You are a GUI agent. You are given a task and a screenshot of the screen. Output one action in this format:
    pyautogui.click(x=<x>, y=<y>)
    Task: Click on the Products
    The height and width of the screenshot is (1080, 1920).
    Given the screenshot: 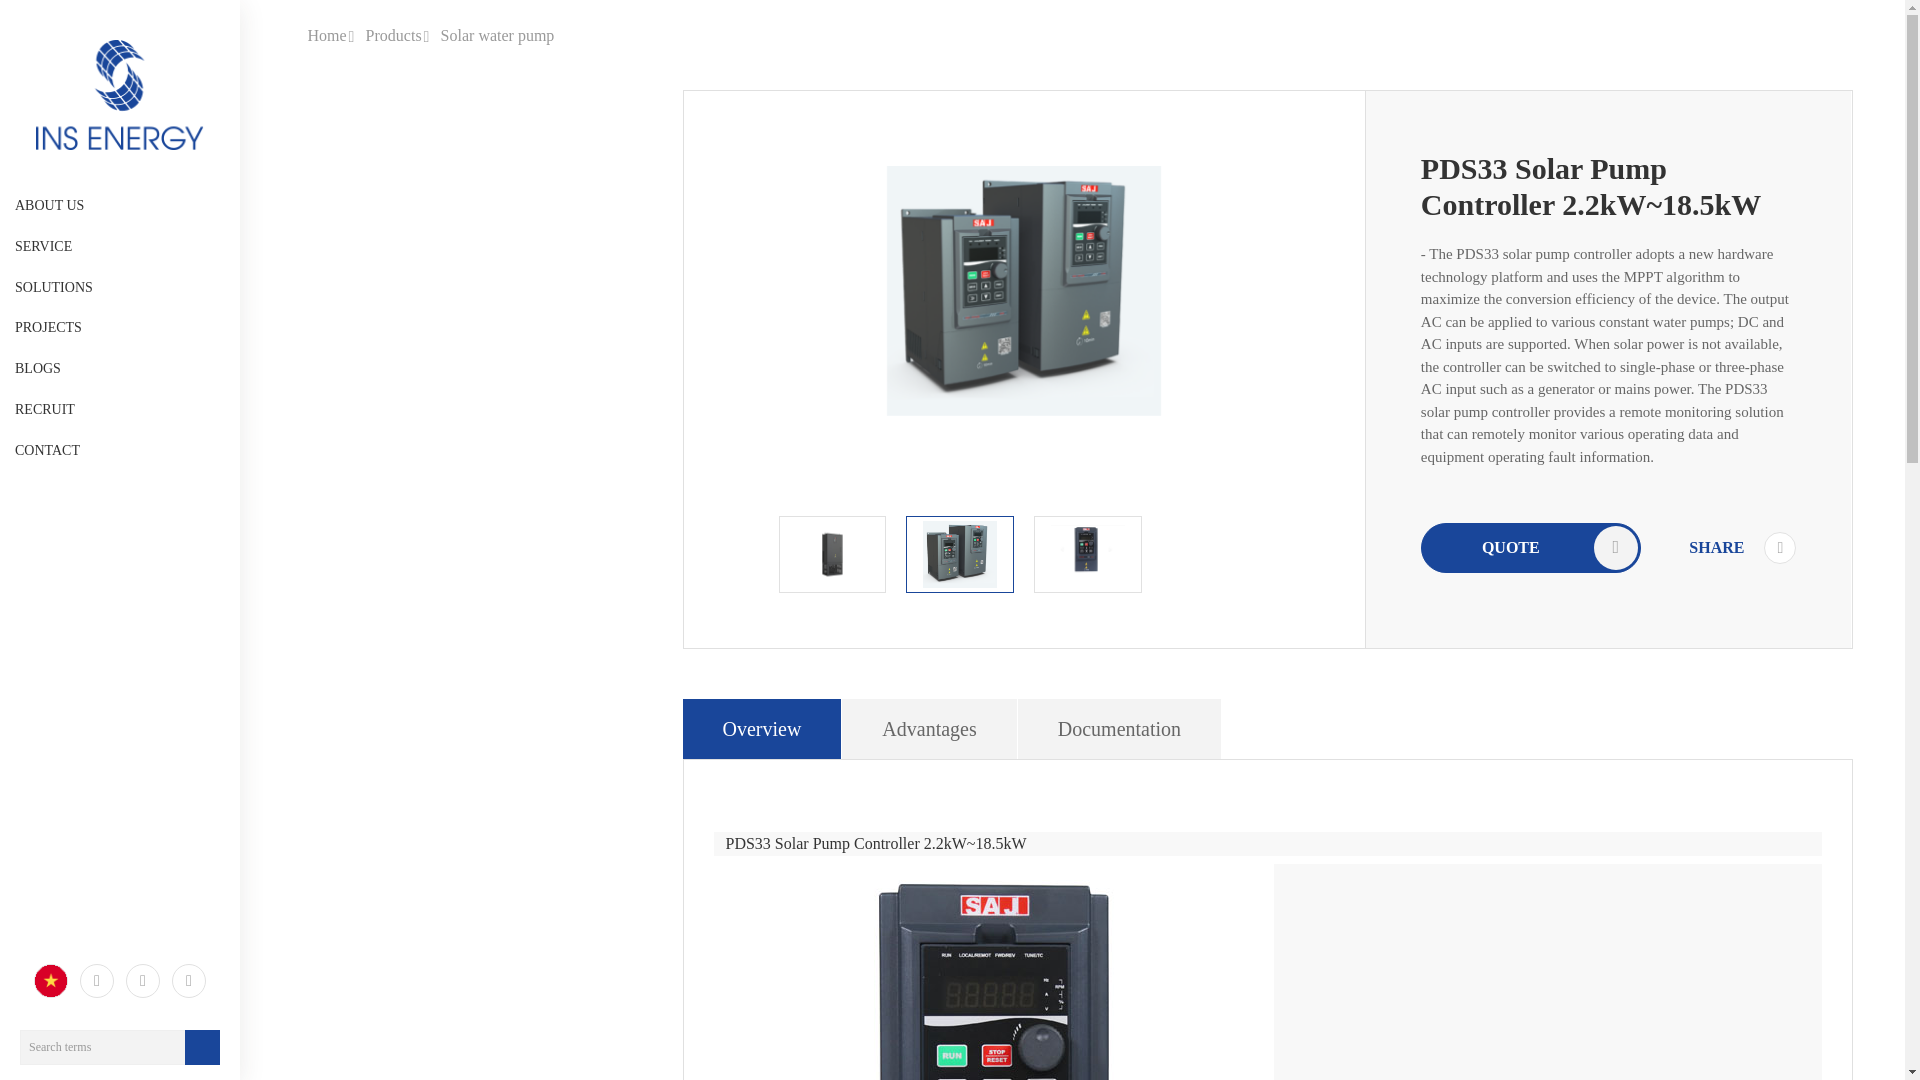 What is the action you would take?
    pyautogui.click(x=394, y=36)
    